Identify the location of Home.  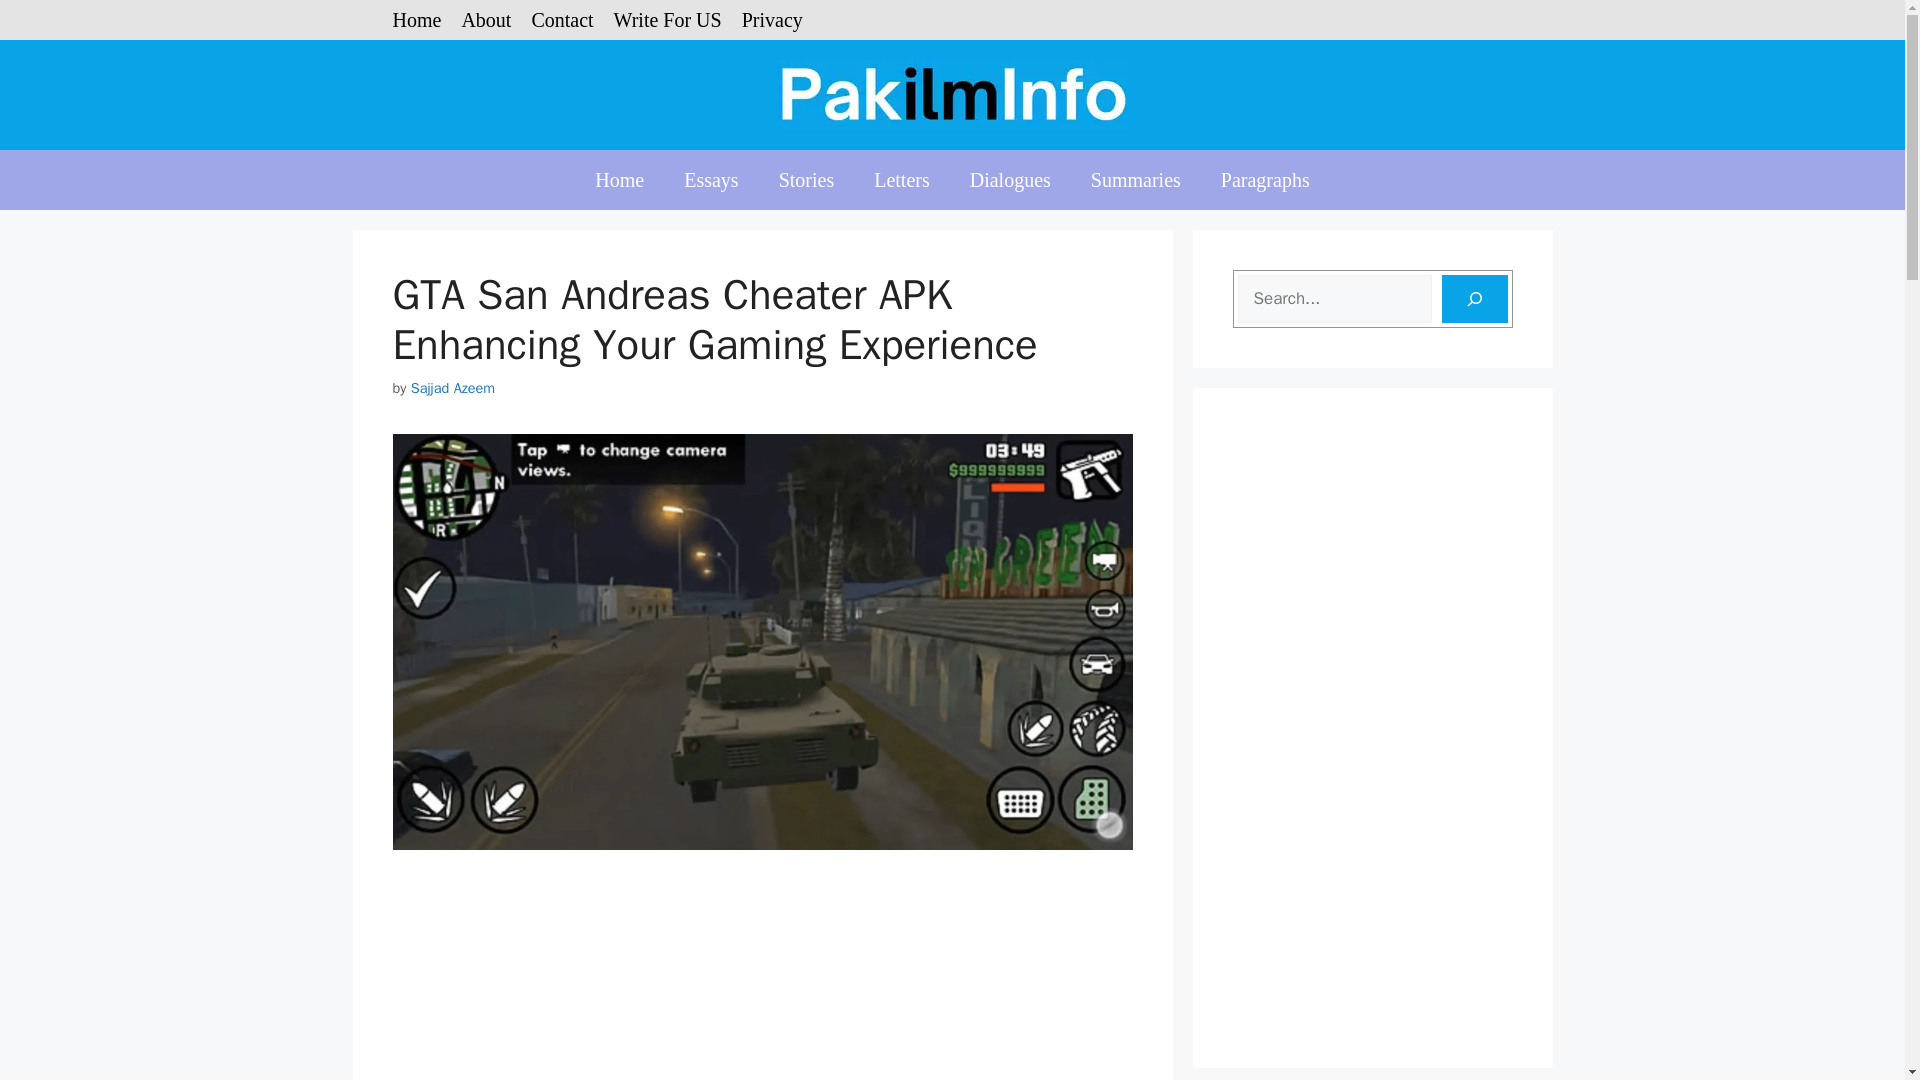
(416, 20).